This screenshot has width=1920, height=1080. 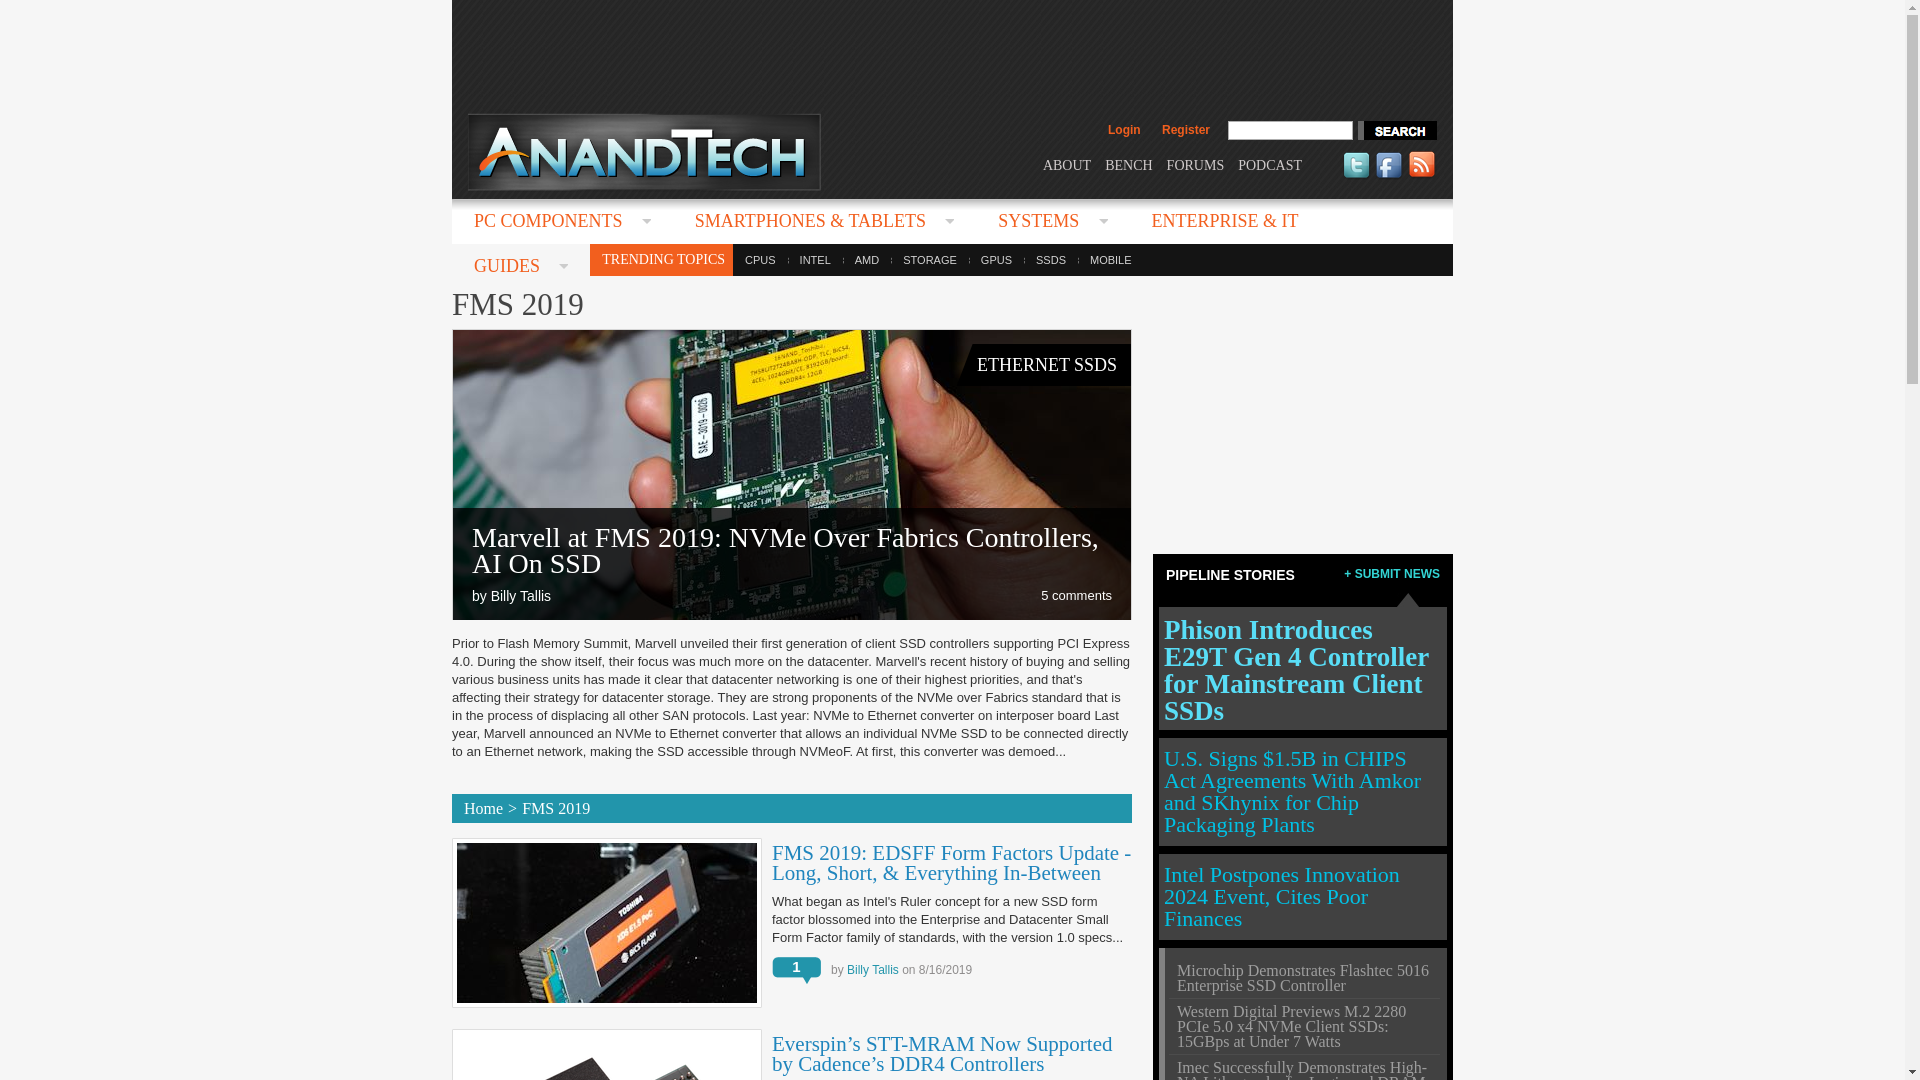 I want to click on ABOUT, so click(x=1066, y=164).